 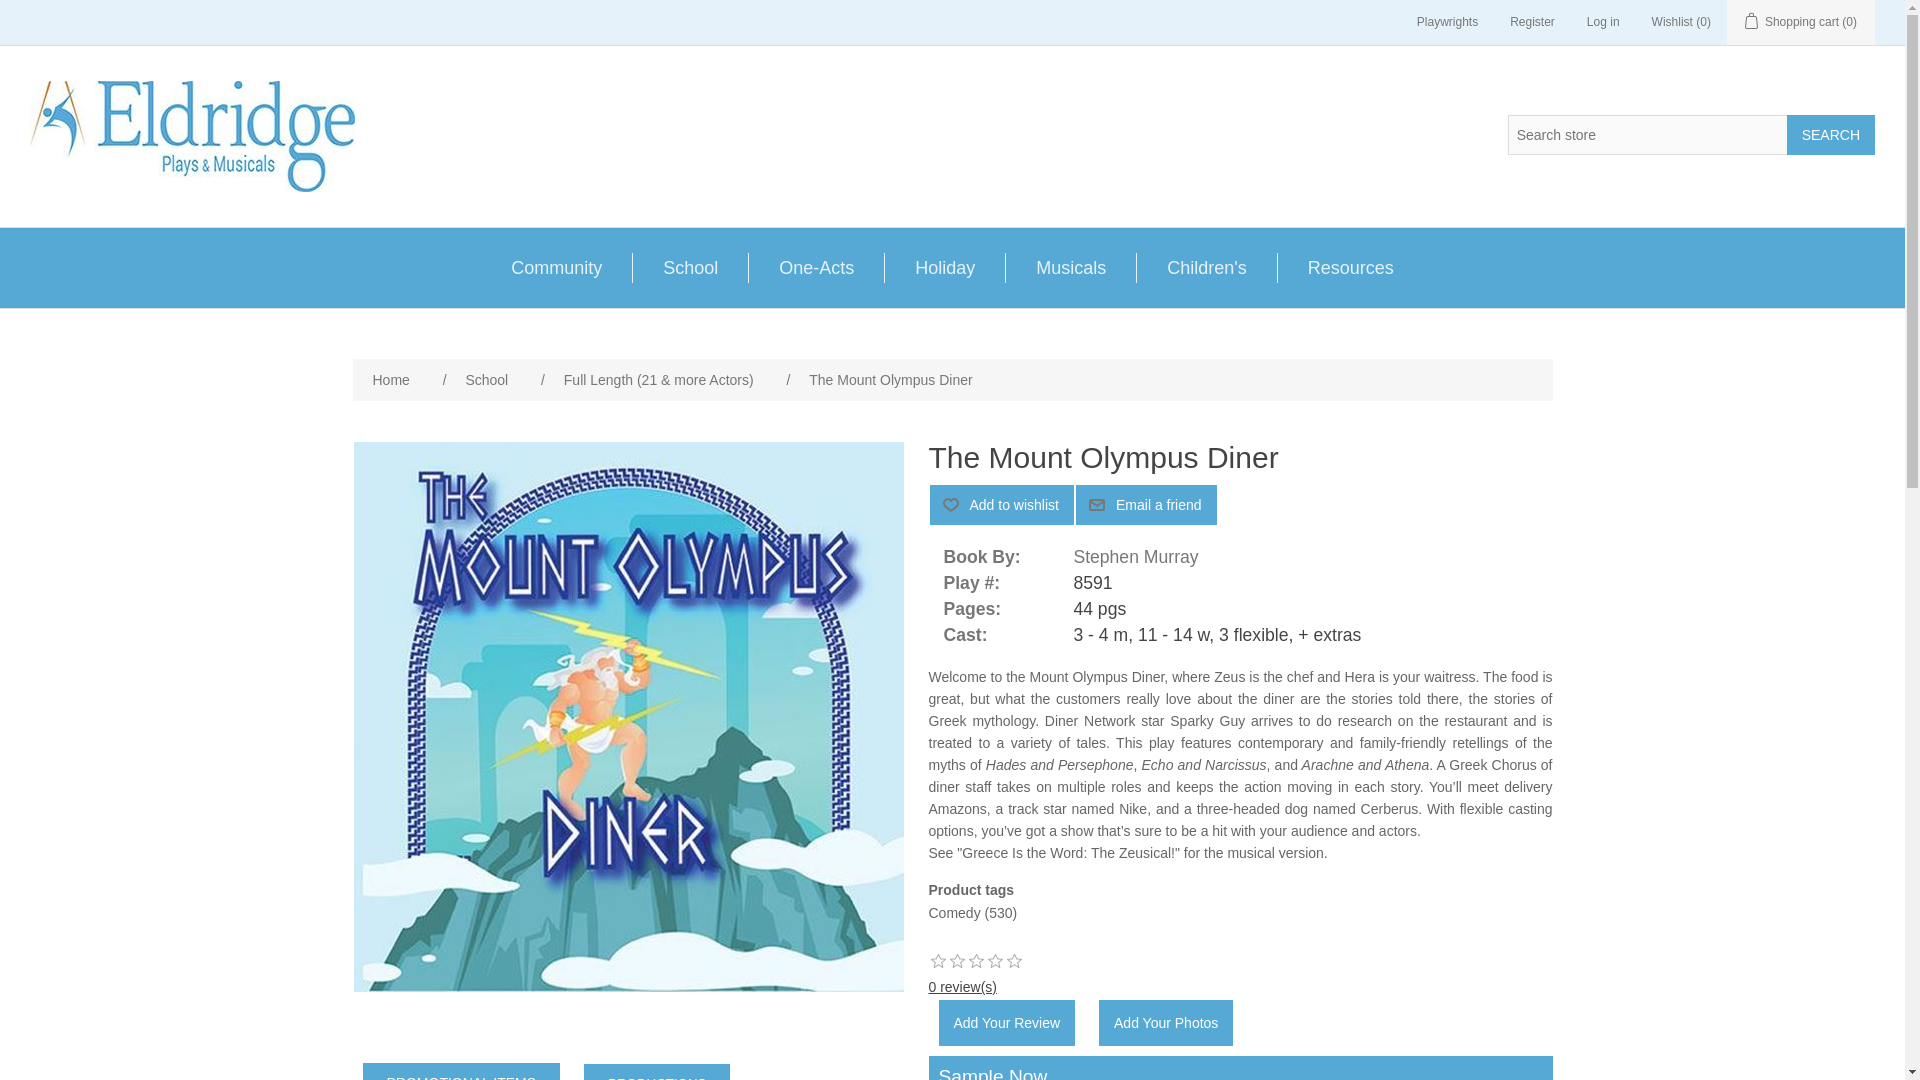 What do you see at coordinates (1070, 267) in the screenshot?
I see `Musicals` at bounding box center [1070, 267].